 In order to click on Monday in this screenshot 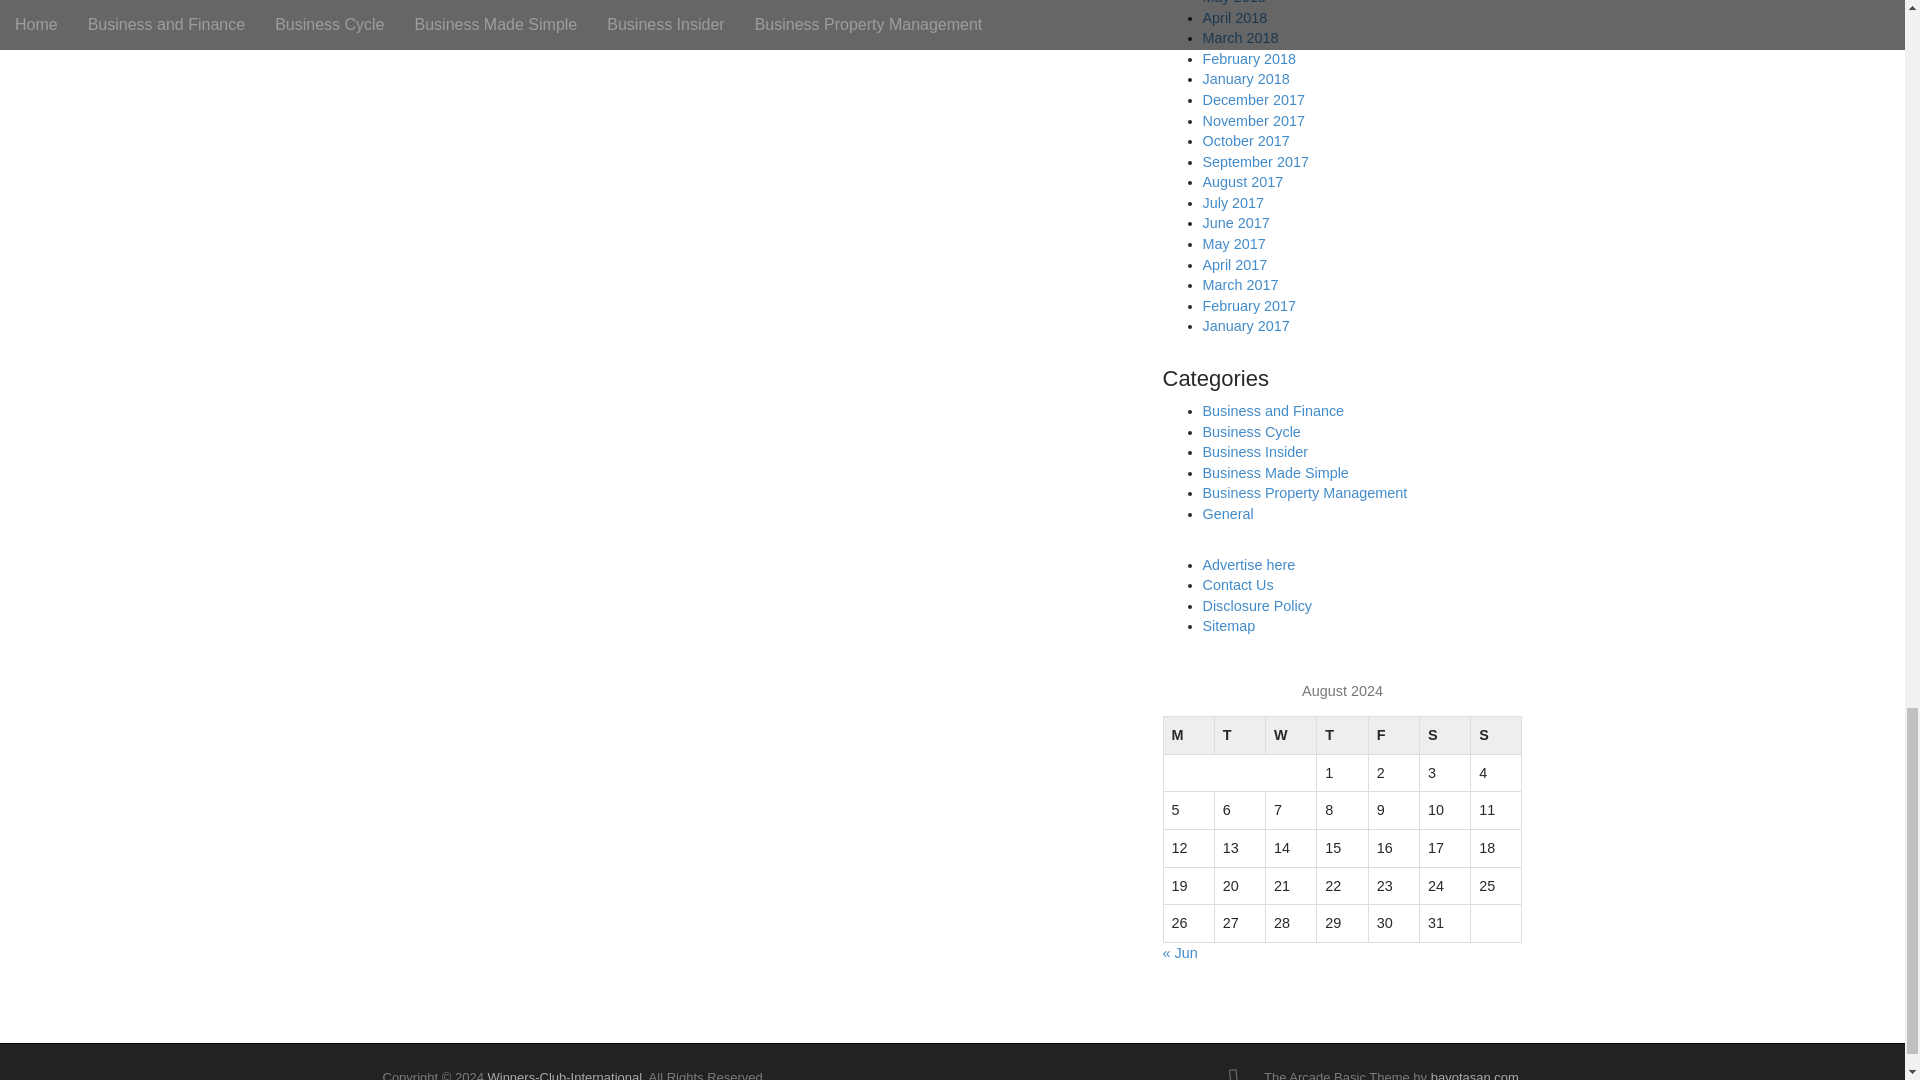, I will do `click(1188, 736)`.